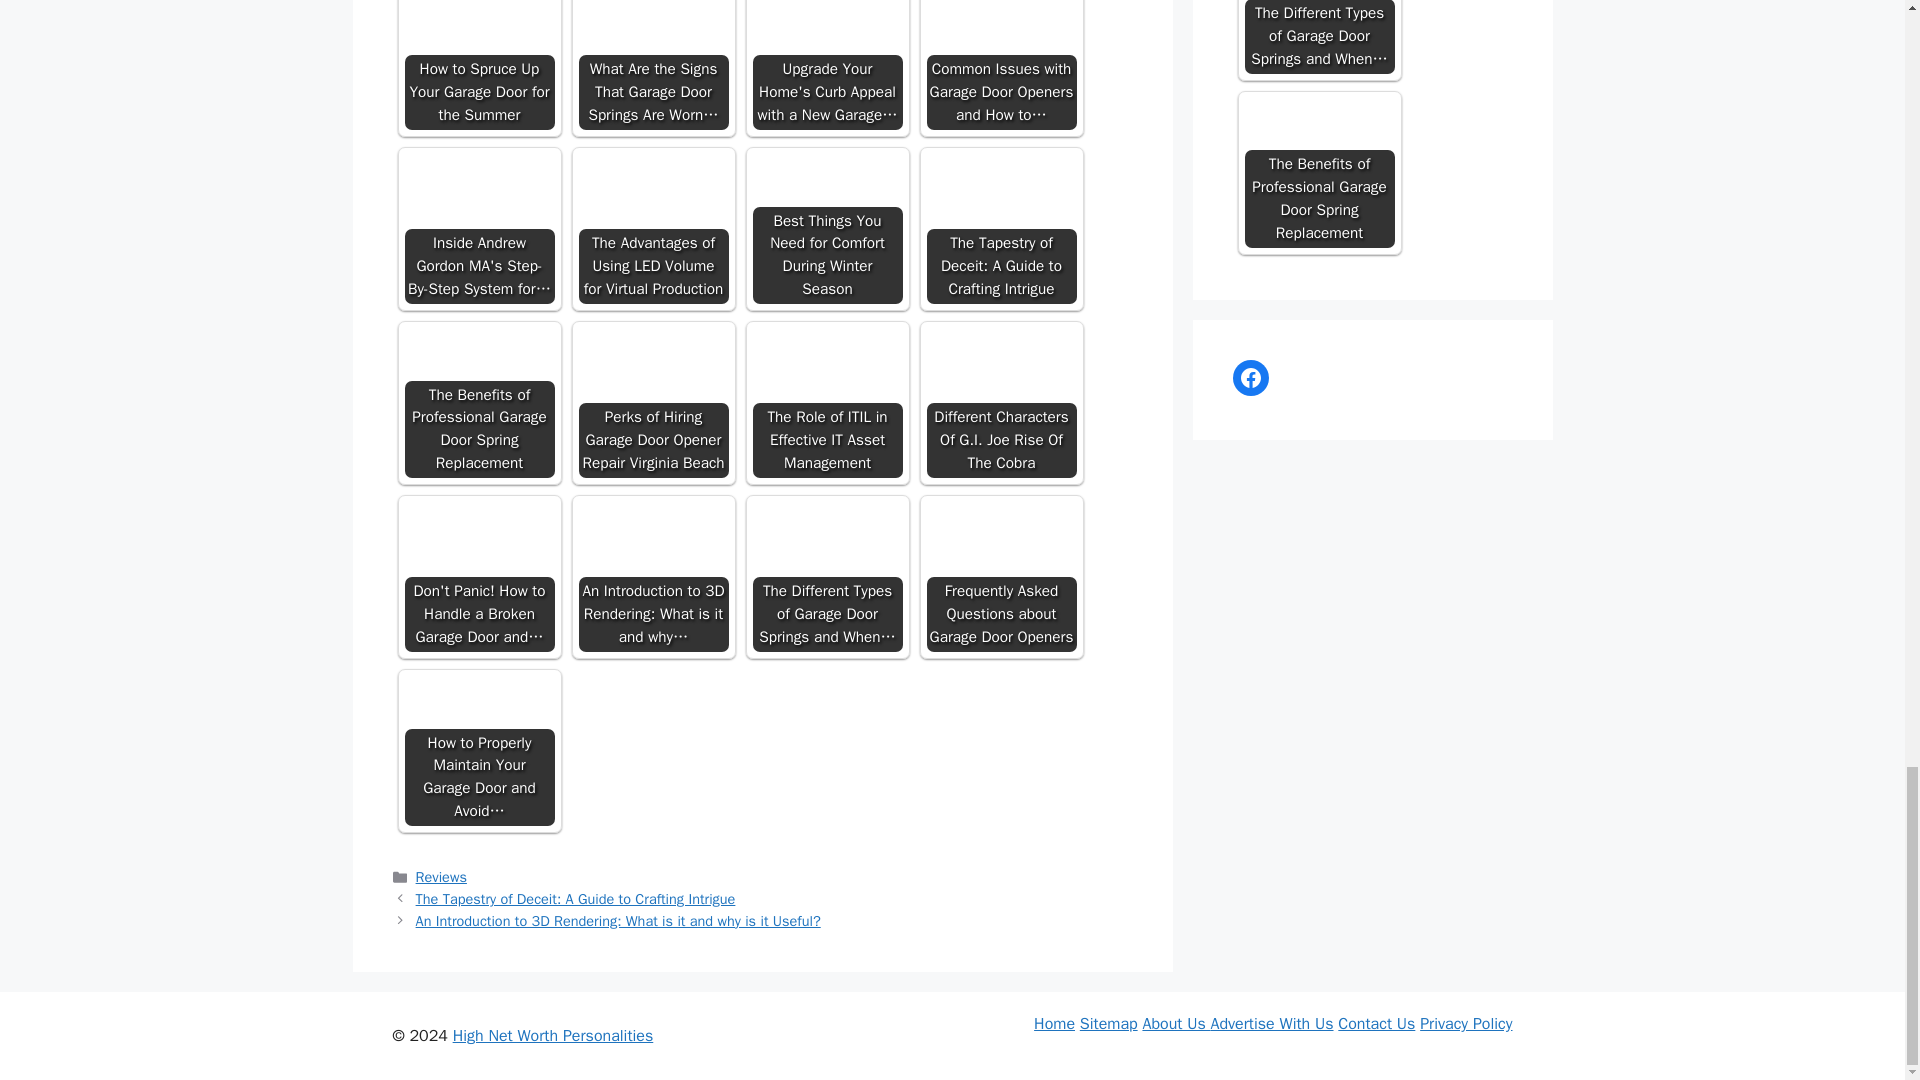 Image resolution: width=1920 pixels, height=1080 pixels. Describe the element at coordinates (478, 46) in the screenshot. I see `How to Spruce Up Your Garage Door for the Summer` at that location.